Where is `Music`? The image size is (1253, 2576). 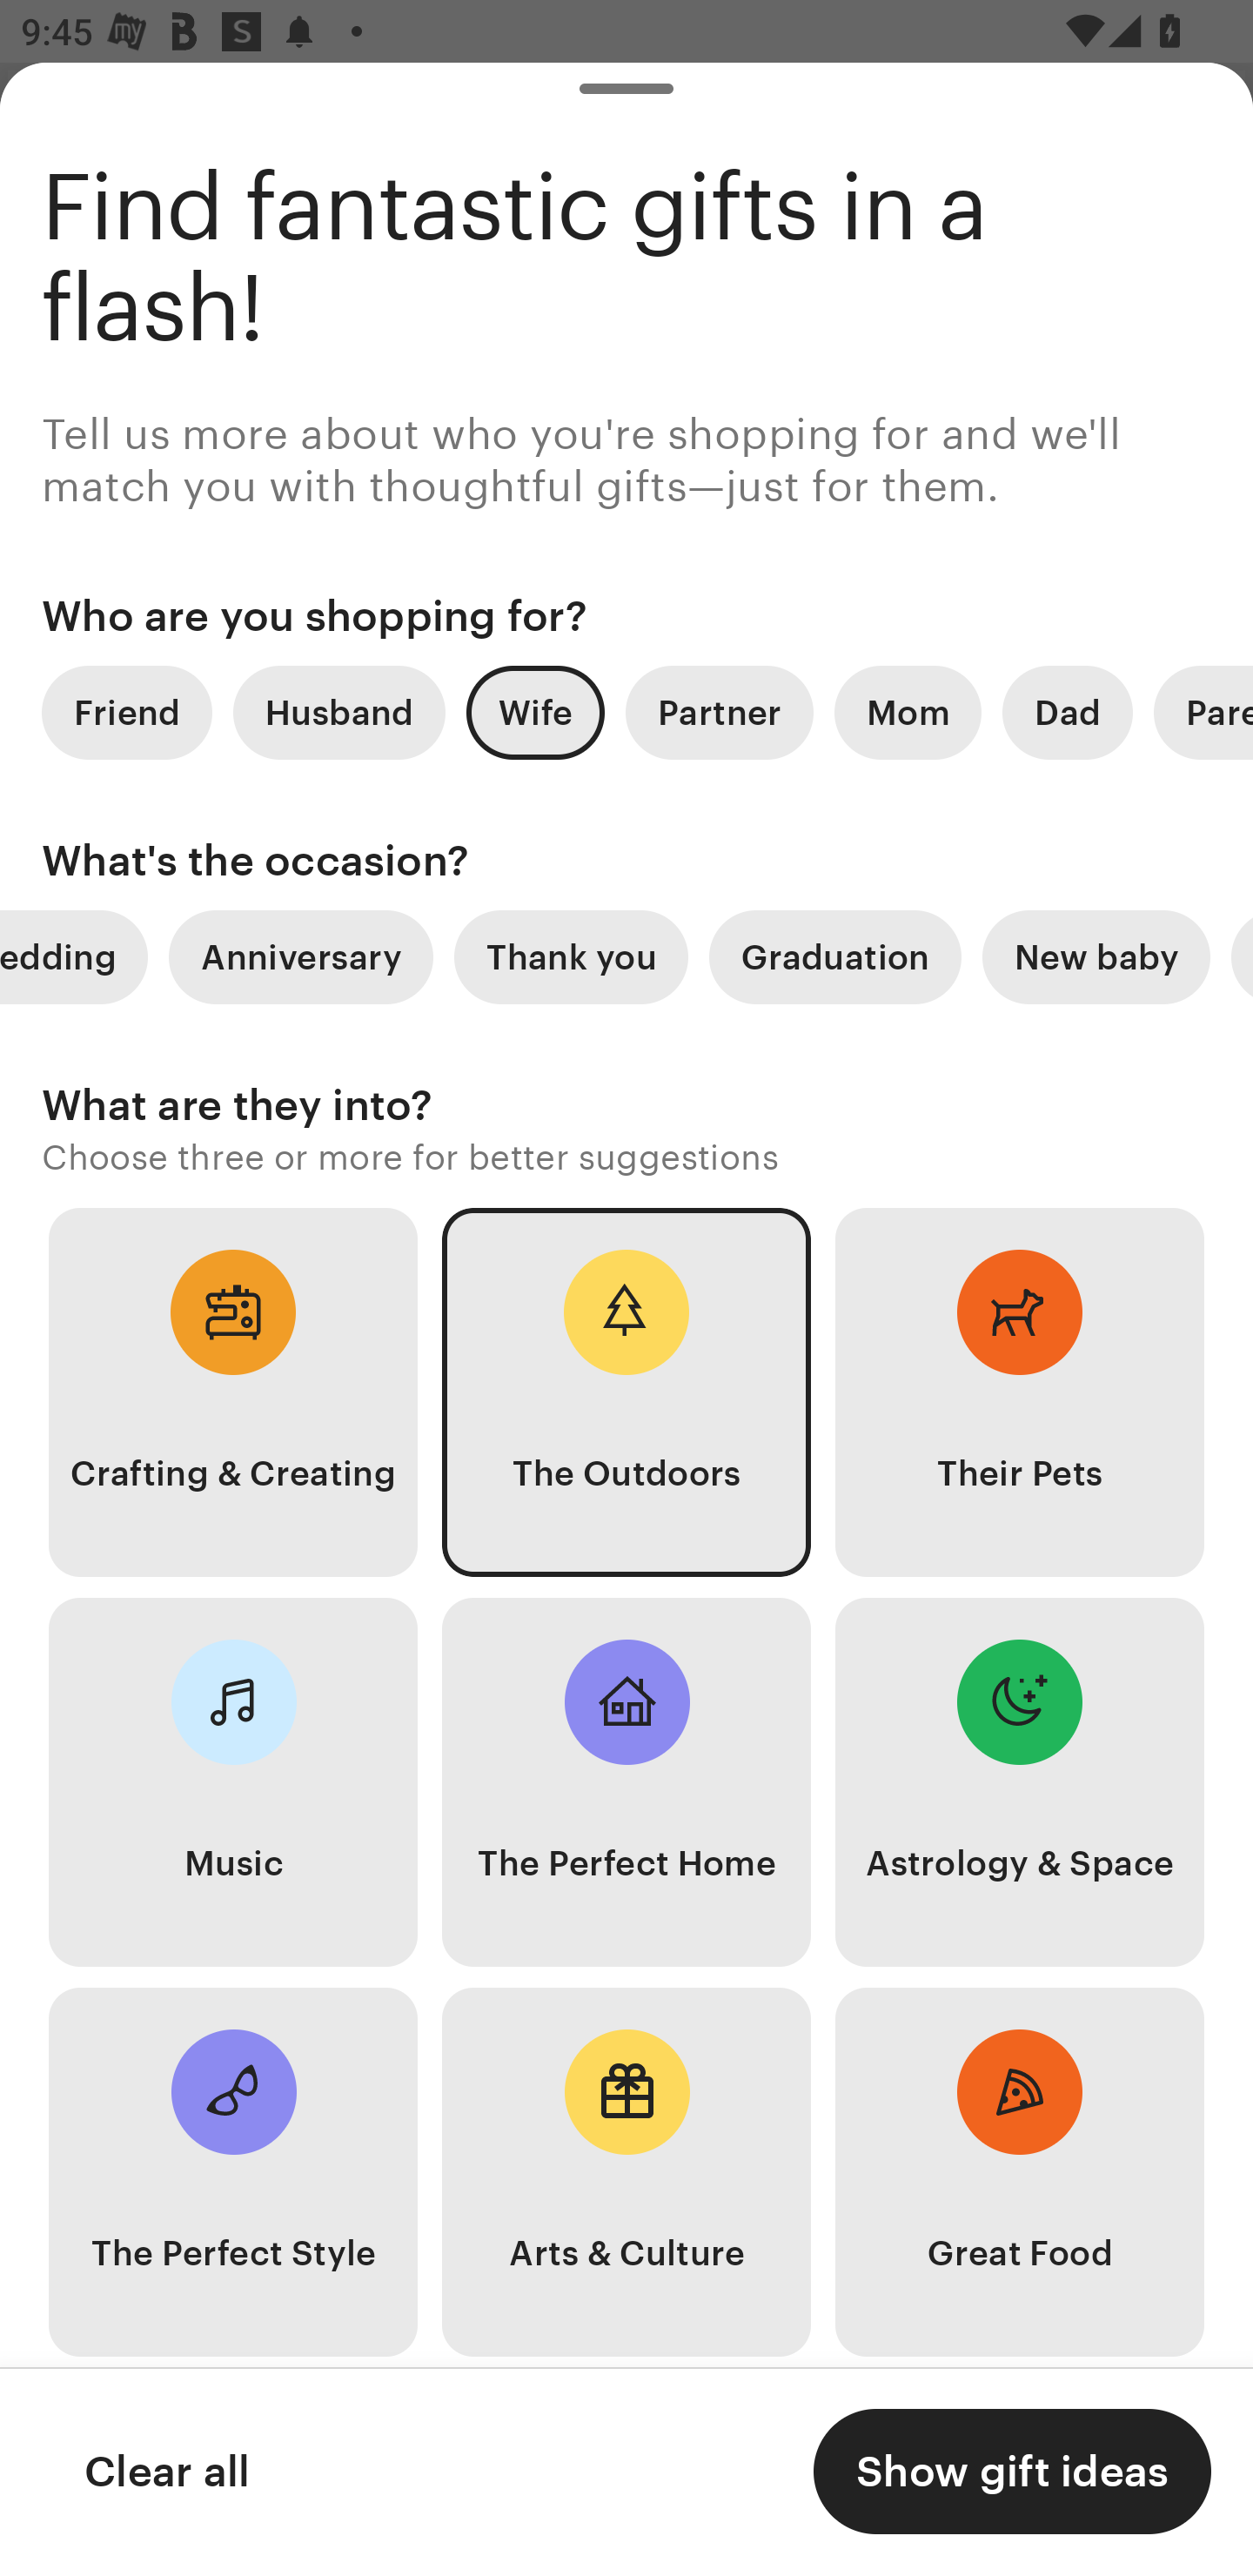
Music is located at coordinates (233, 1782).